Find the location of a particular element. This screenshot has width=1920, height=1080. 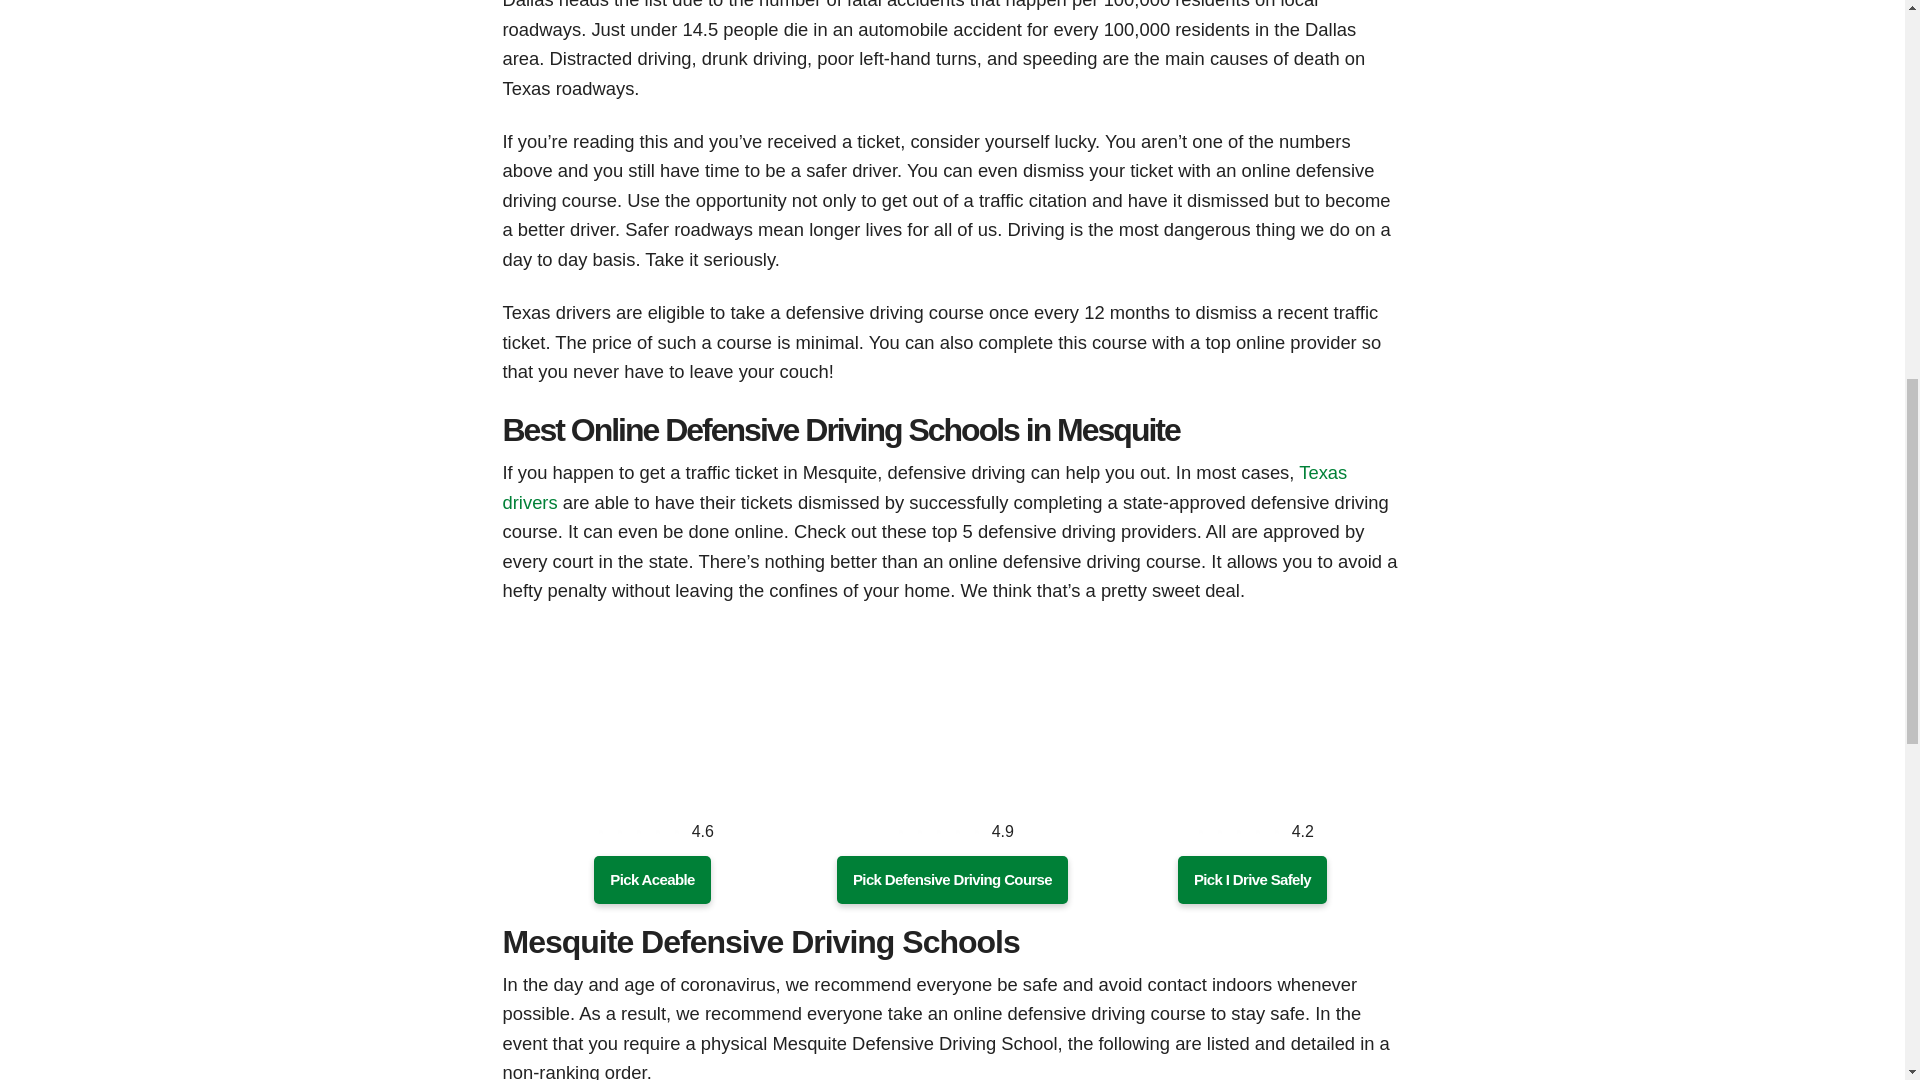

I Drive Safely is located at coordinates (1252, 795).